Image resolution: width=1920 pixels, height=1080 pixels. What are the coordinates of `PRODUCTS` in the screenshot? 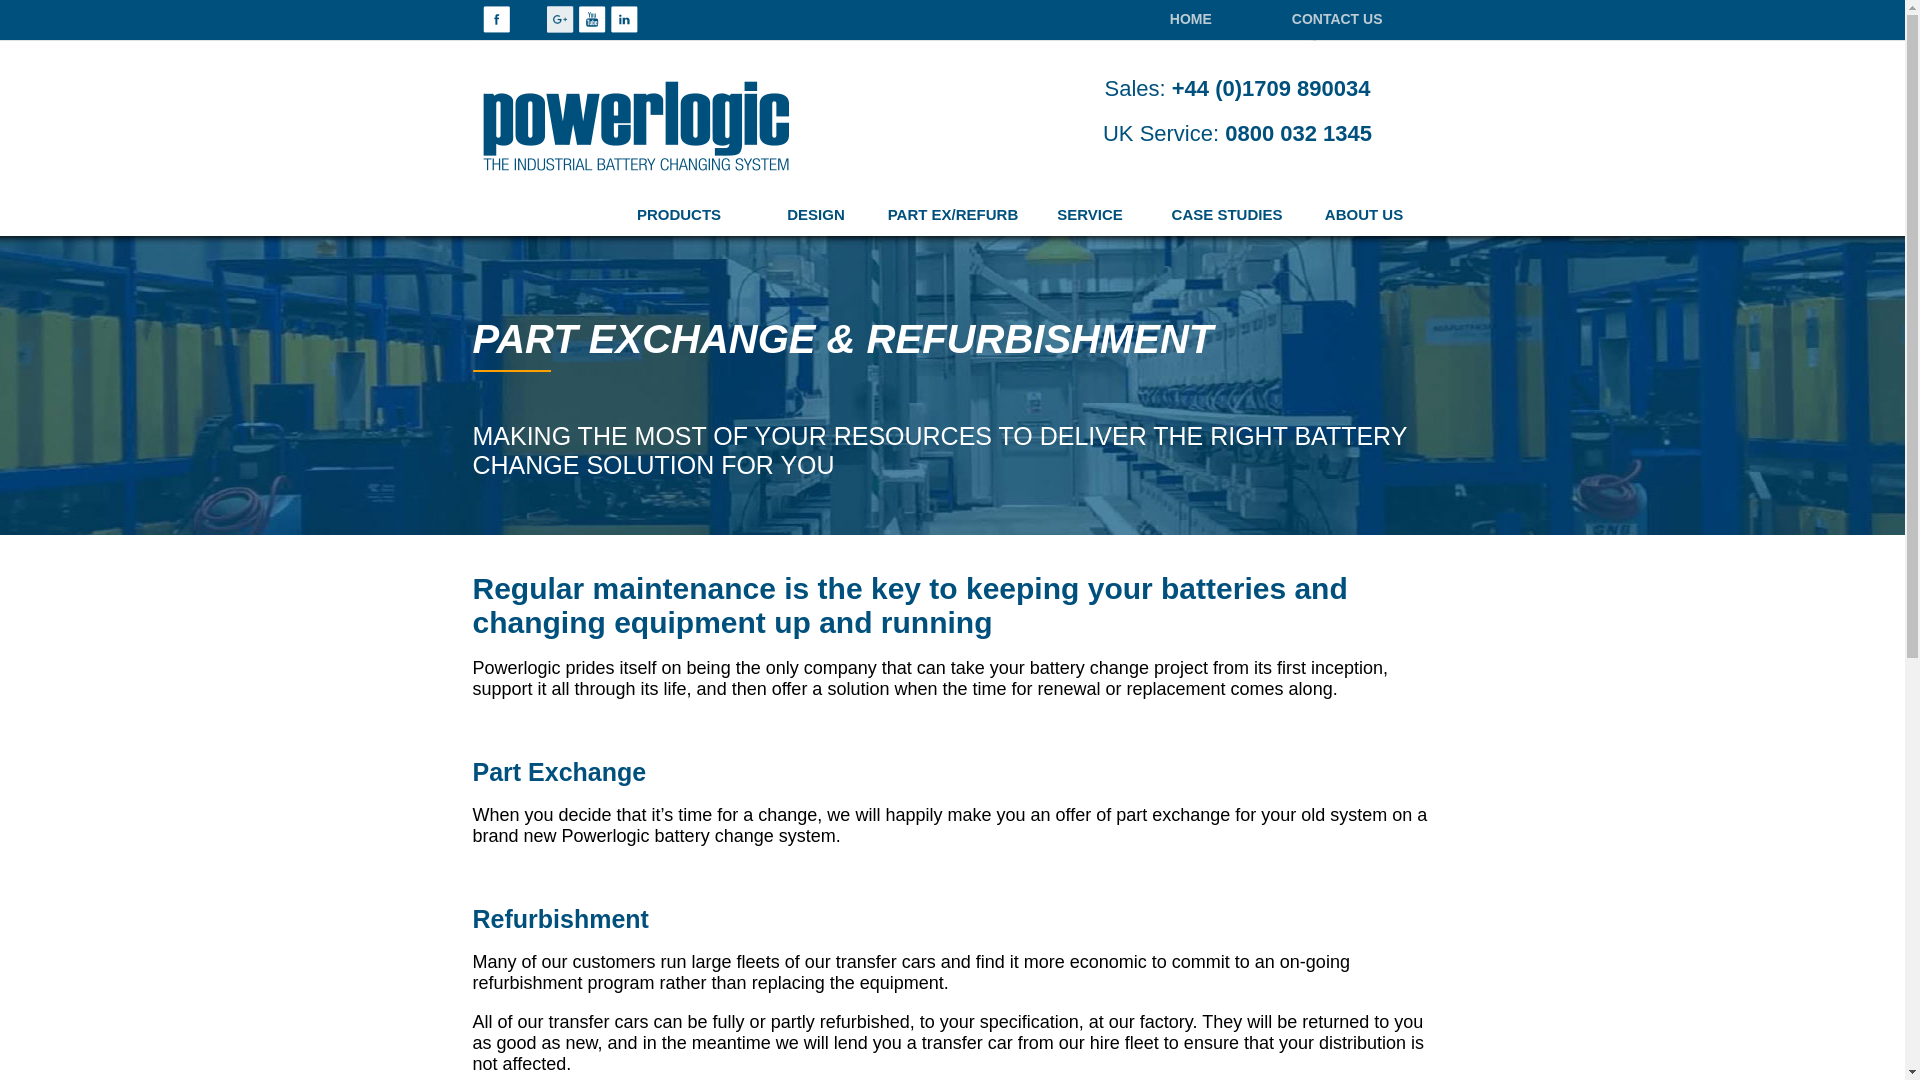 It's located at (678, 216).